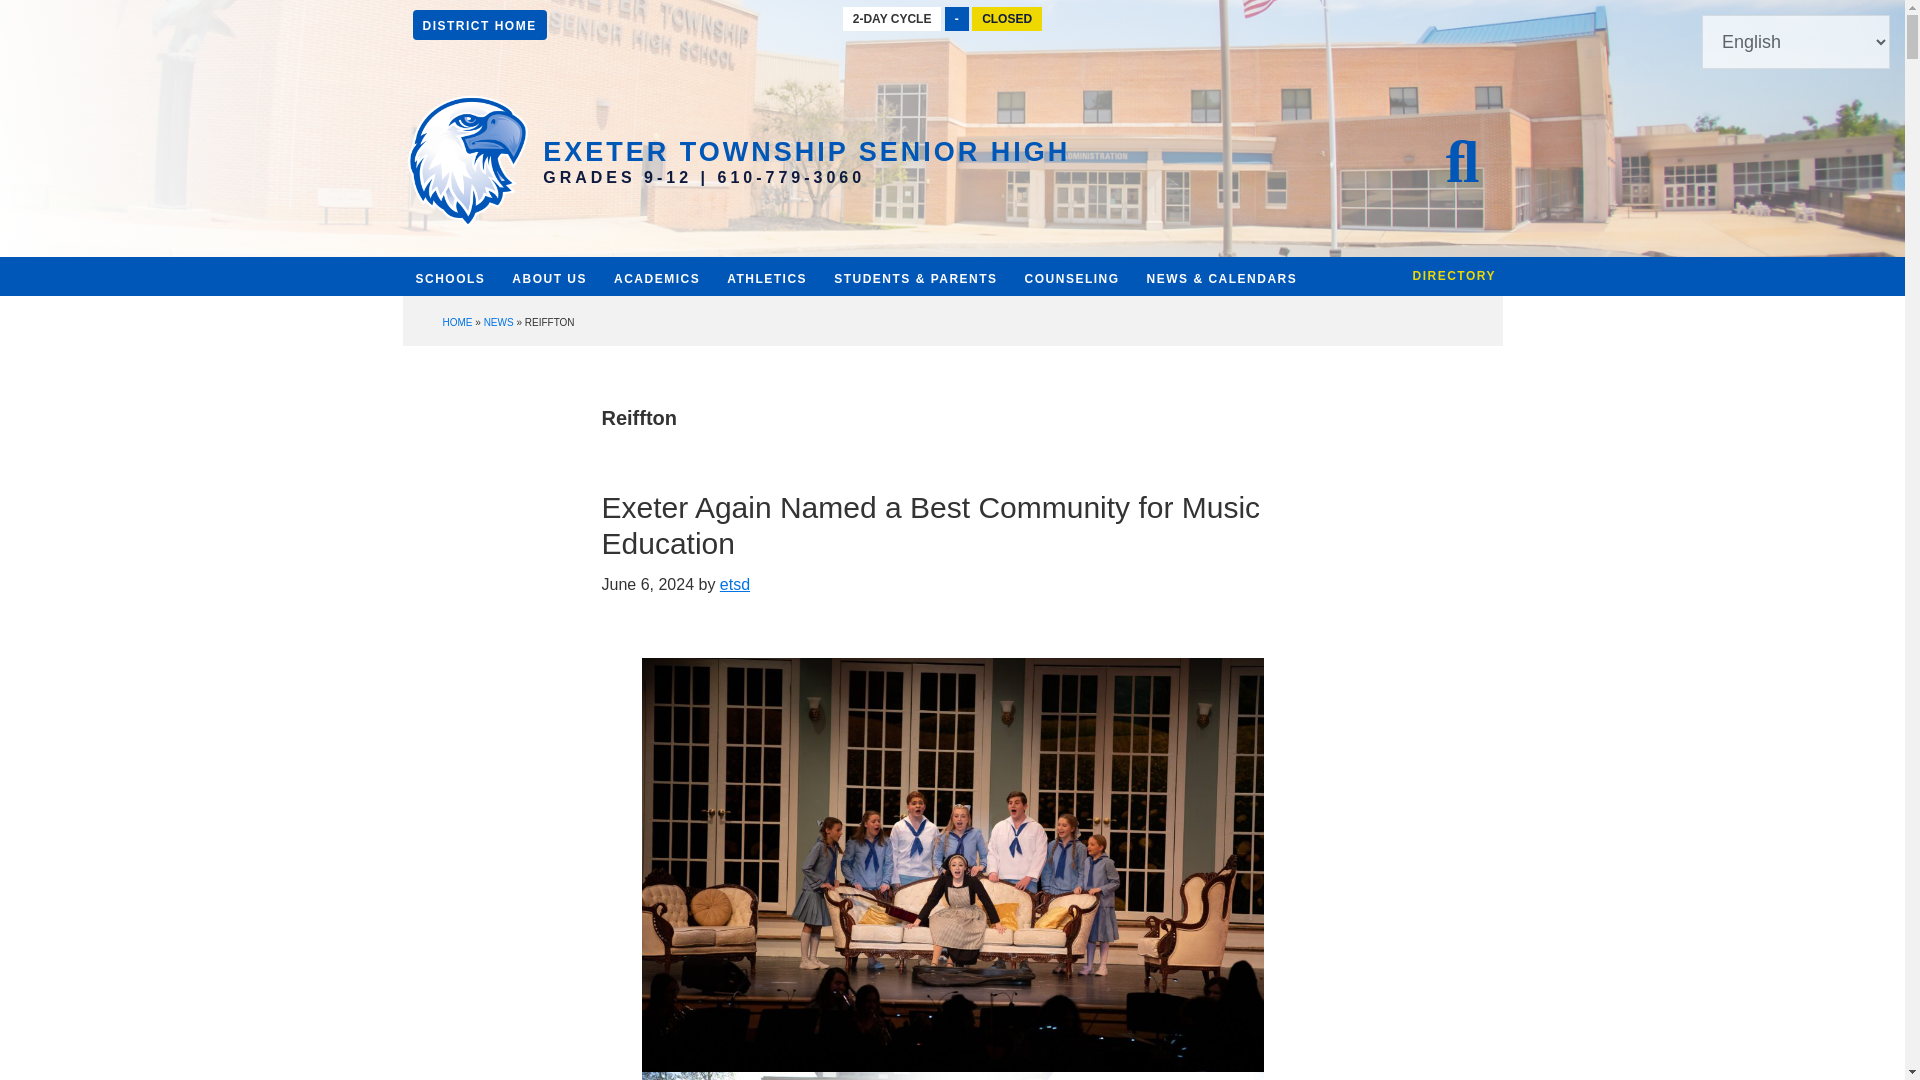  I want to click on ABOUT US, so click(549, 282).